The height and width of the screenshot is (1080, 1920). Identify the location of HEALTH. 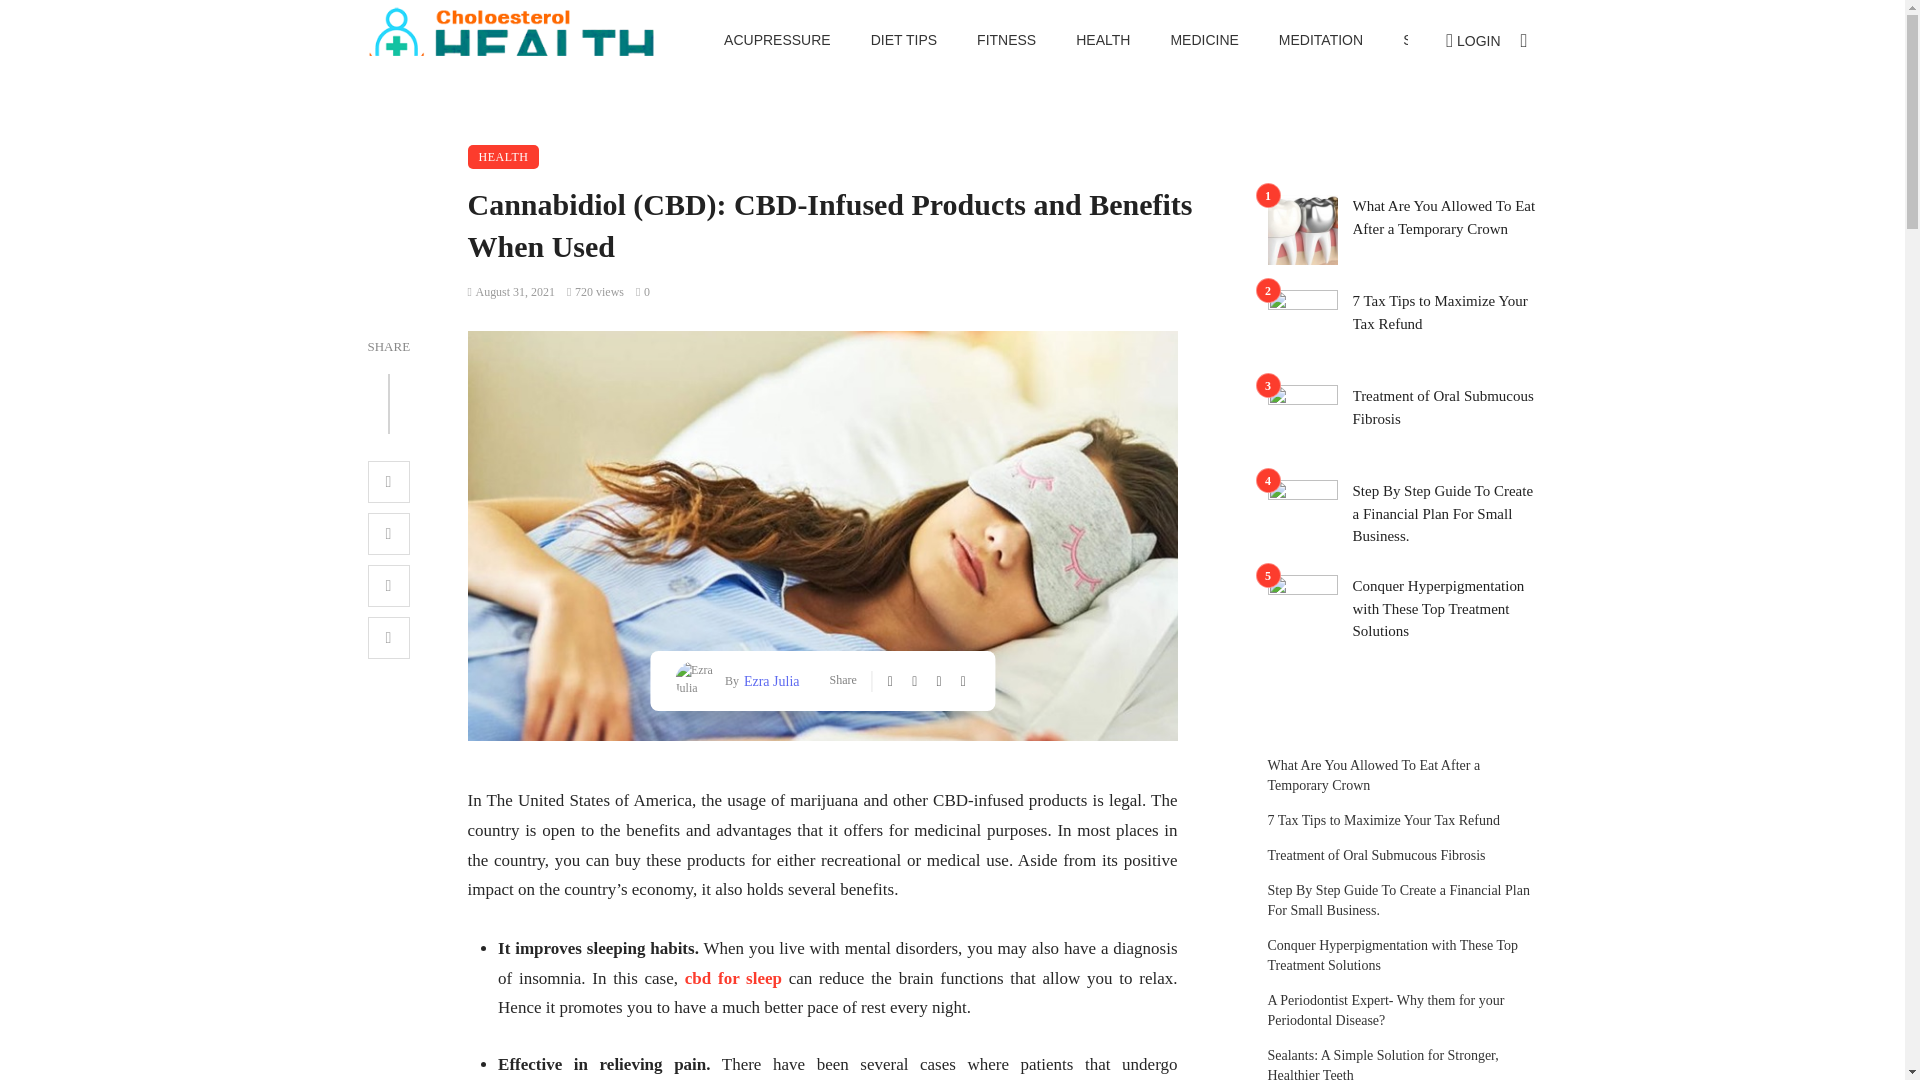
(1103, 40).